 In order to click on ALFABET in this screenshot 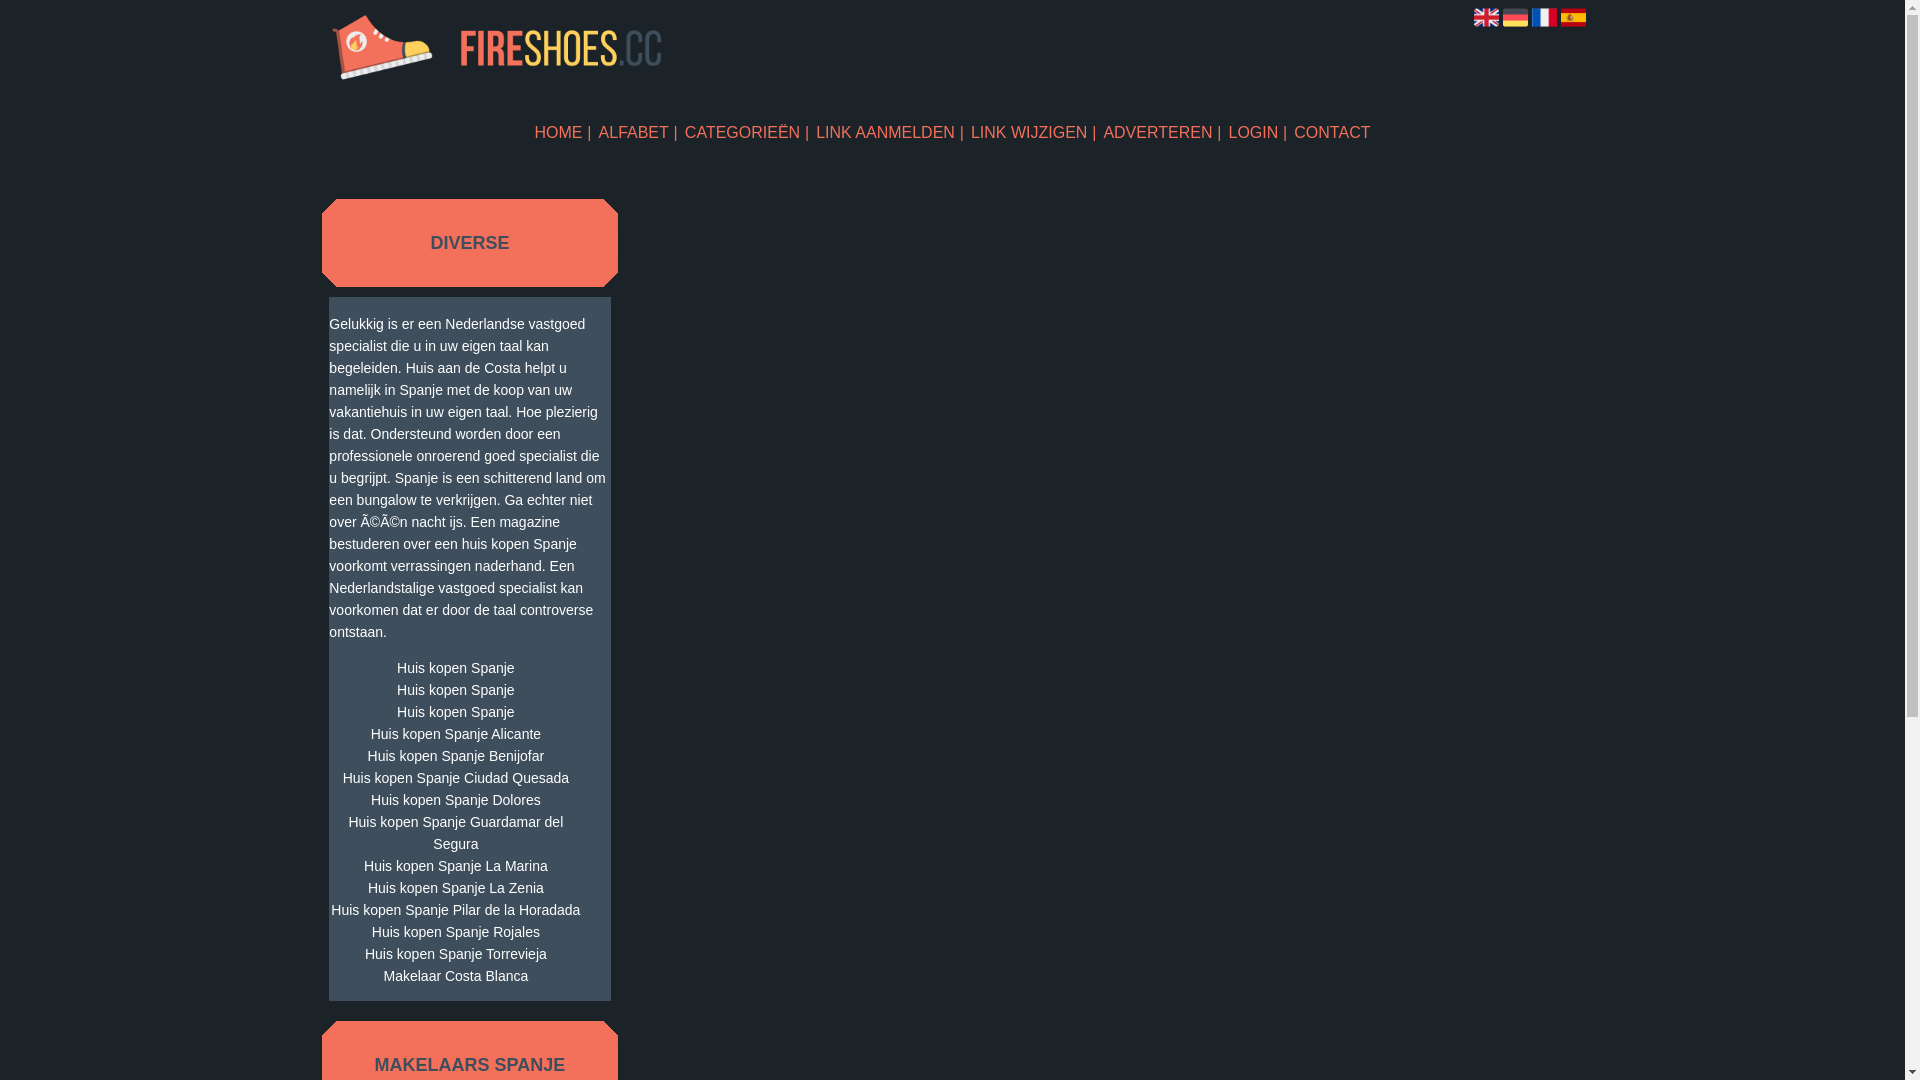, I will do `click(638, 132)`.